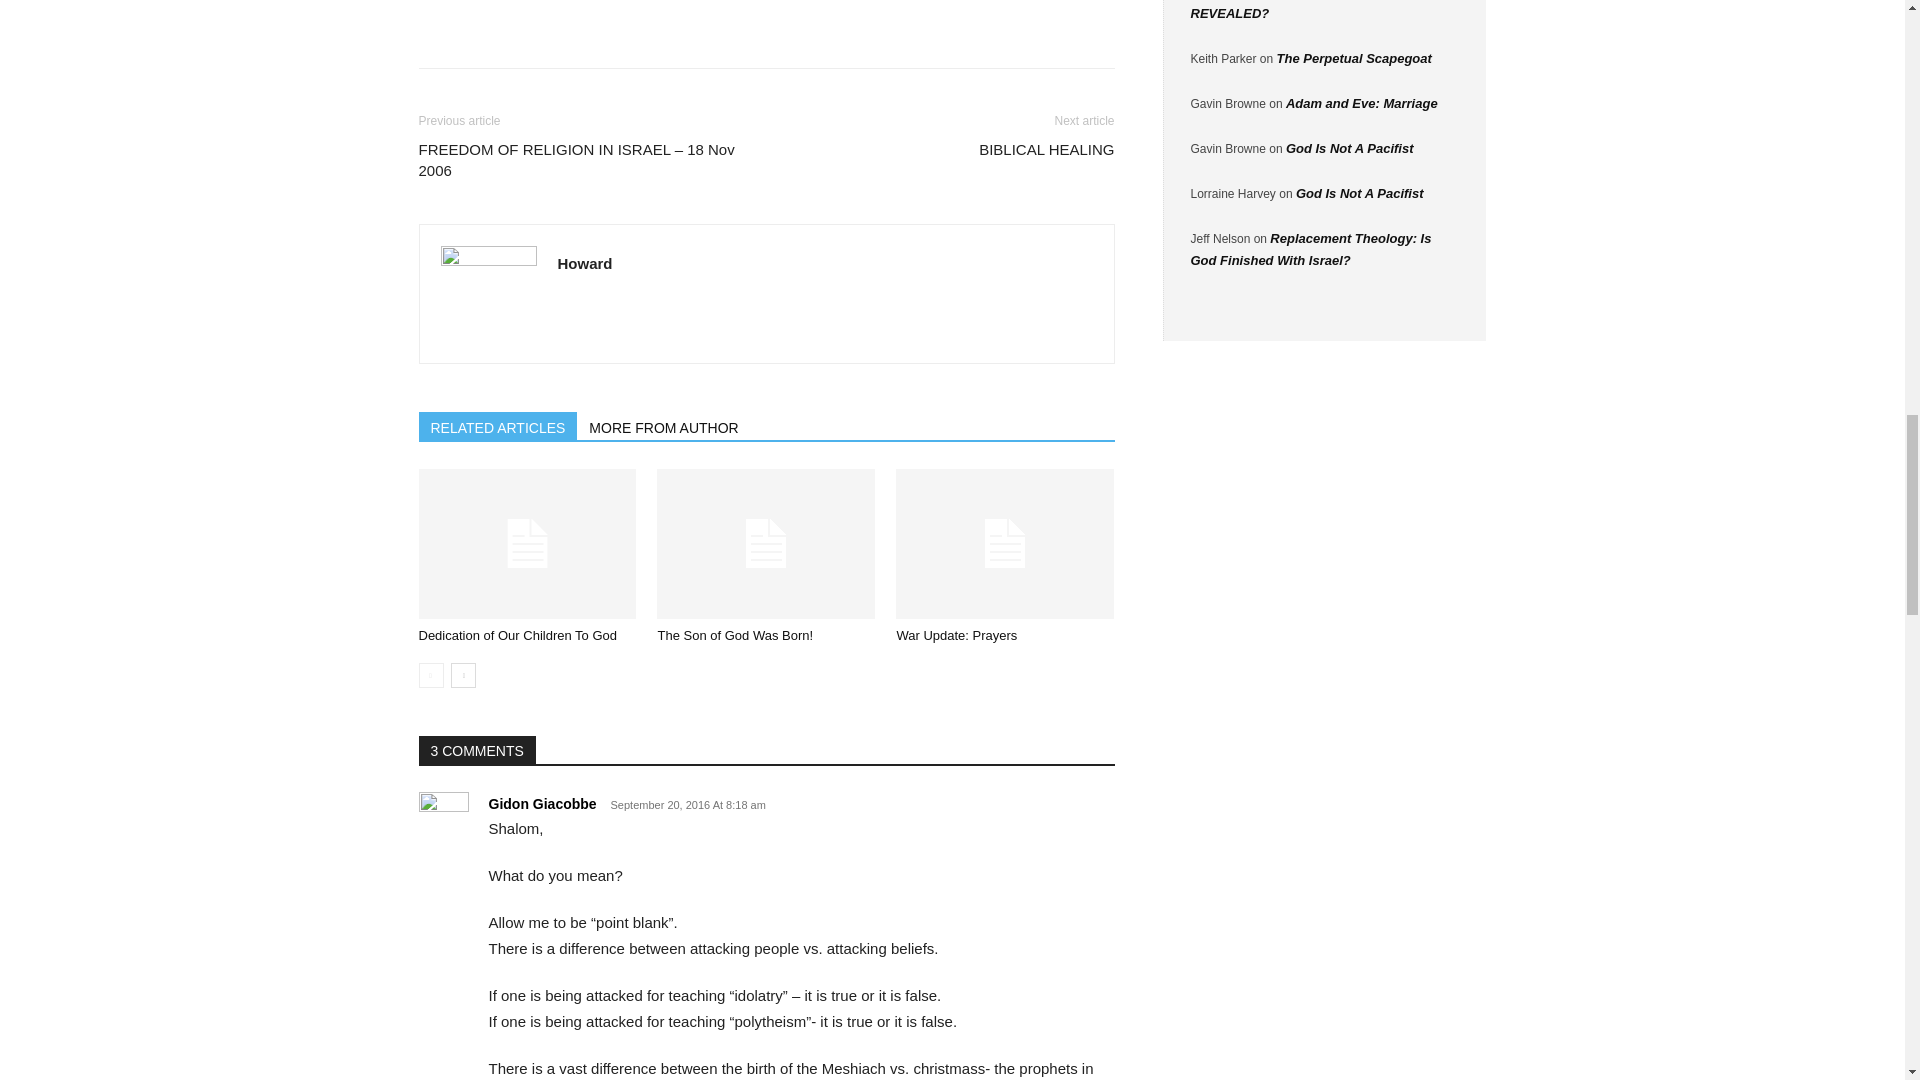  What do you see at coordinates (517, 634) in the screenshot?
I see `Dedication of Our Children To God` at bounding box center [517, 634].